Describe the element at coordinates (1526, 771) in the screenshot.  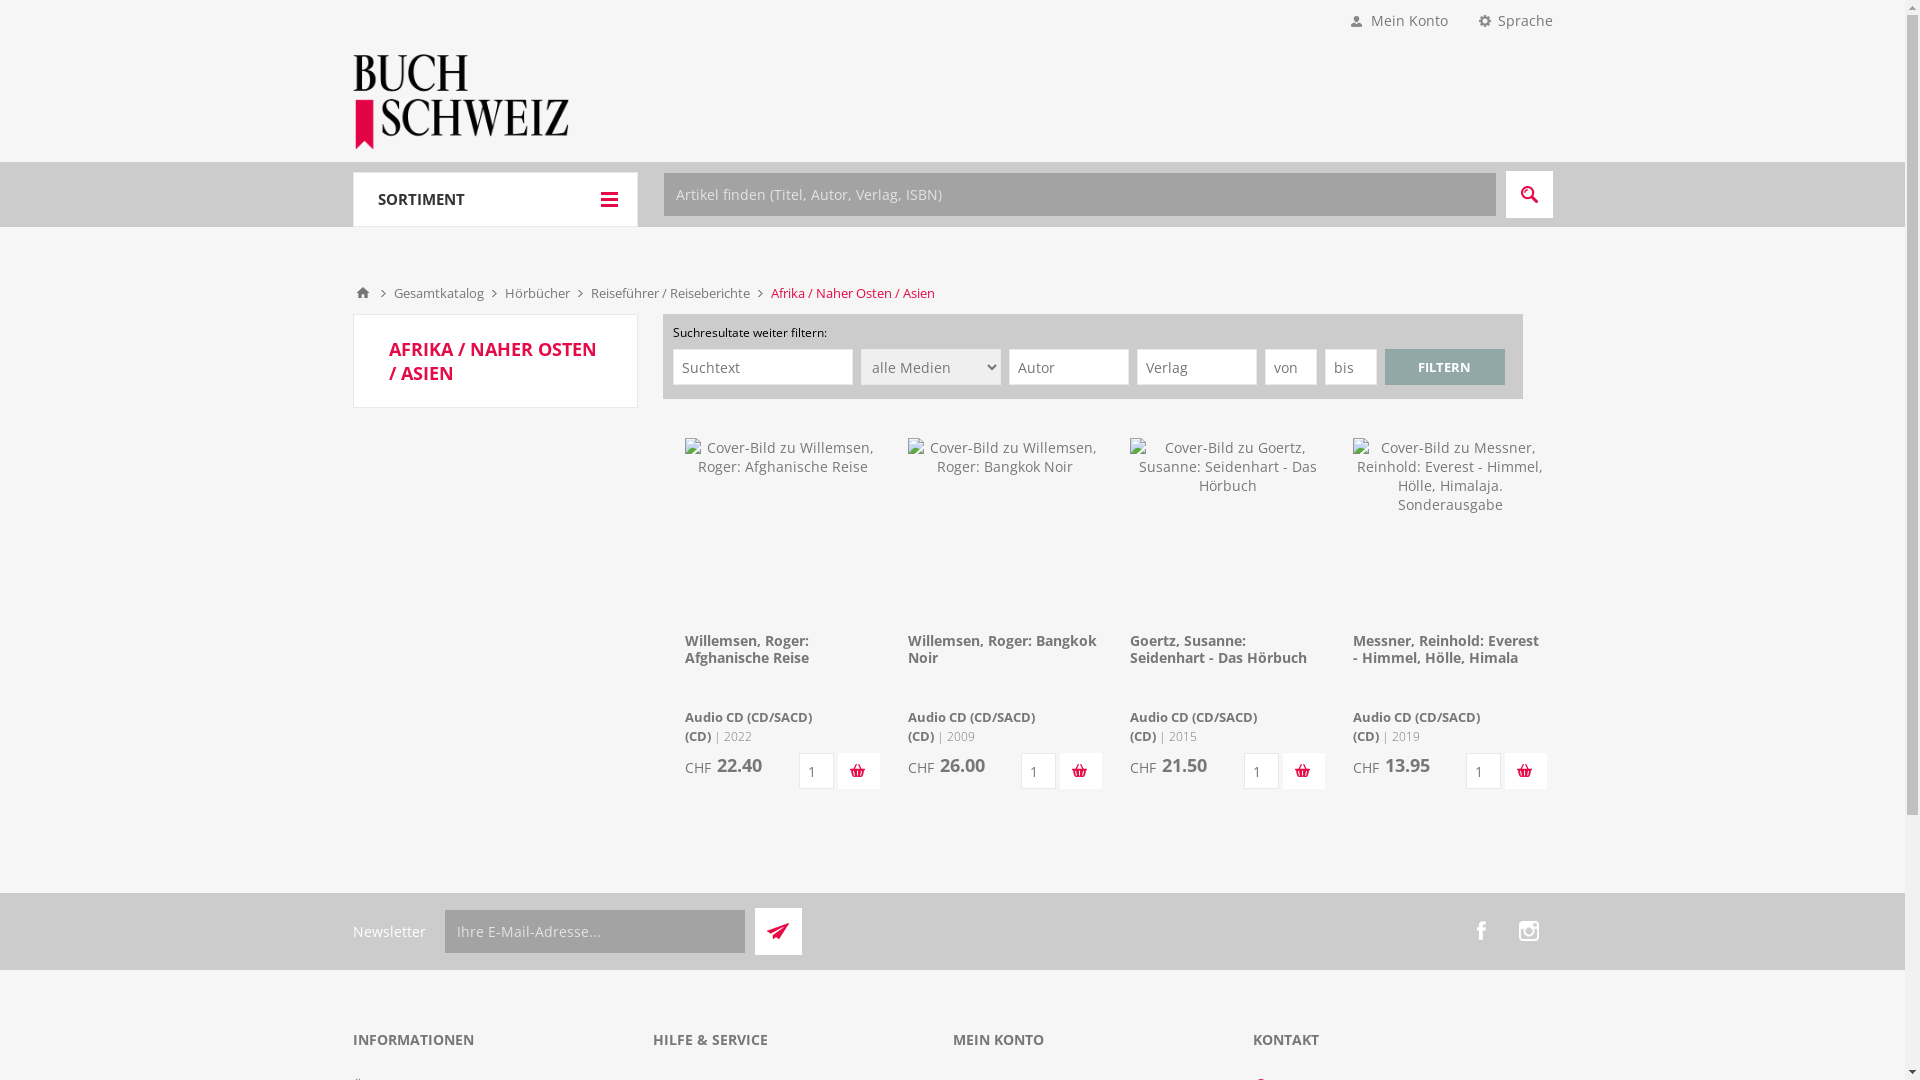
I see ` ` at that location.